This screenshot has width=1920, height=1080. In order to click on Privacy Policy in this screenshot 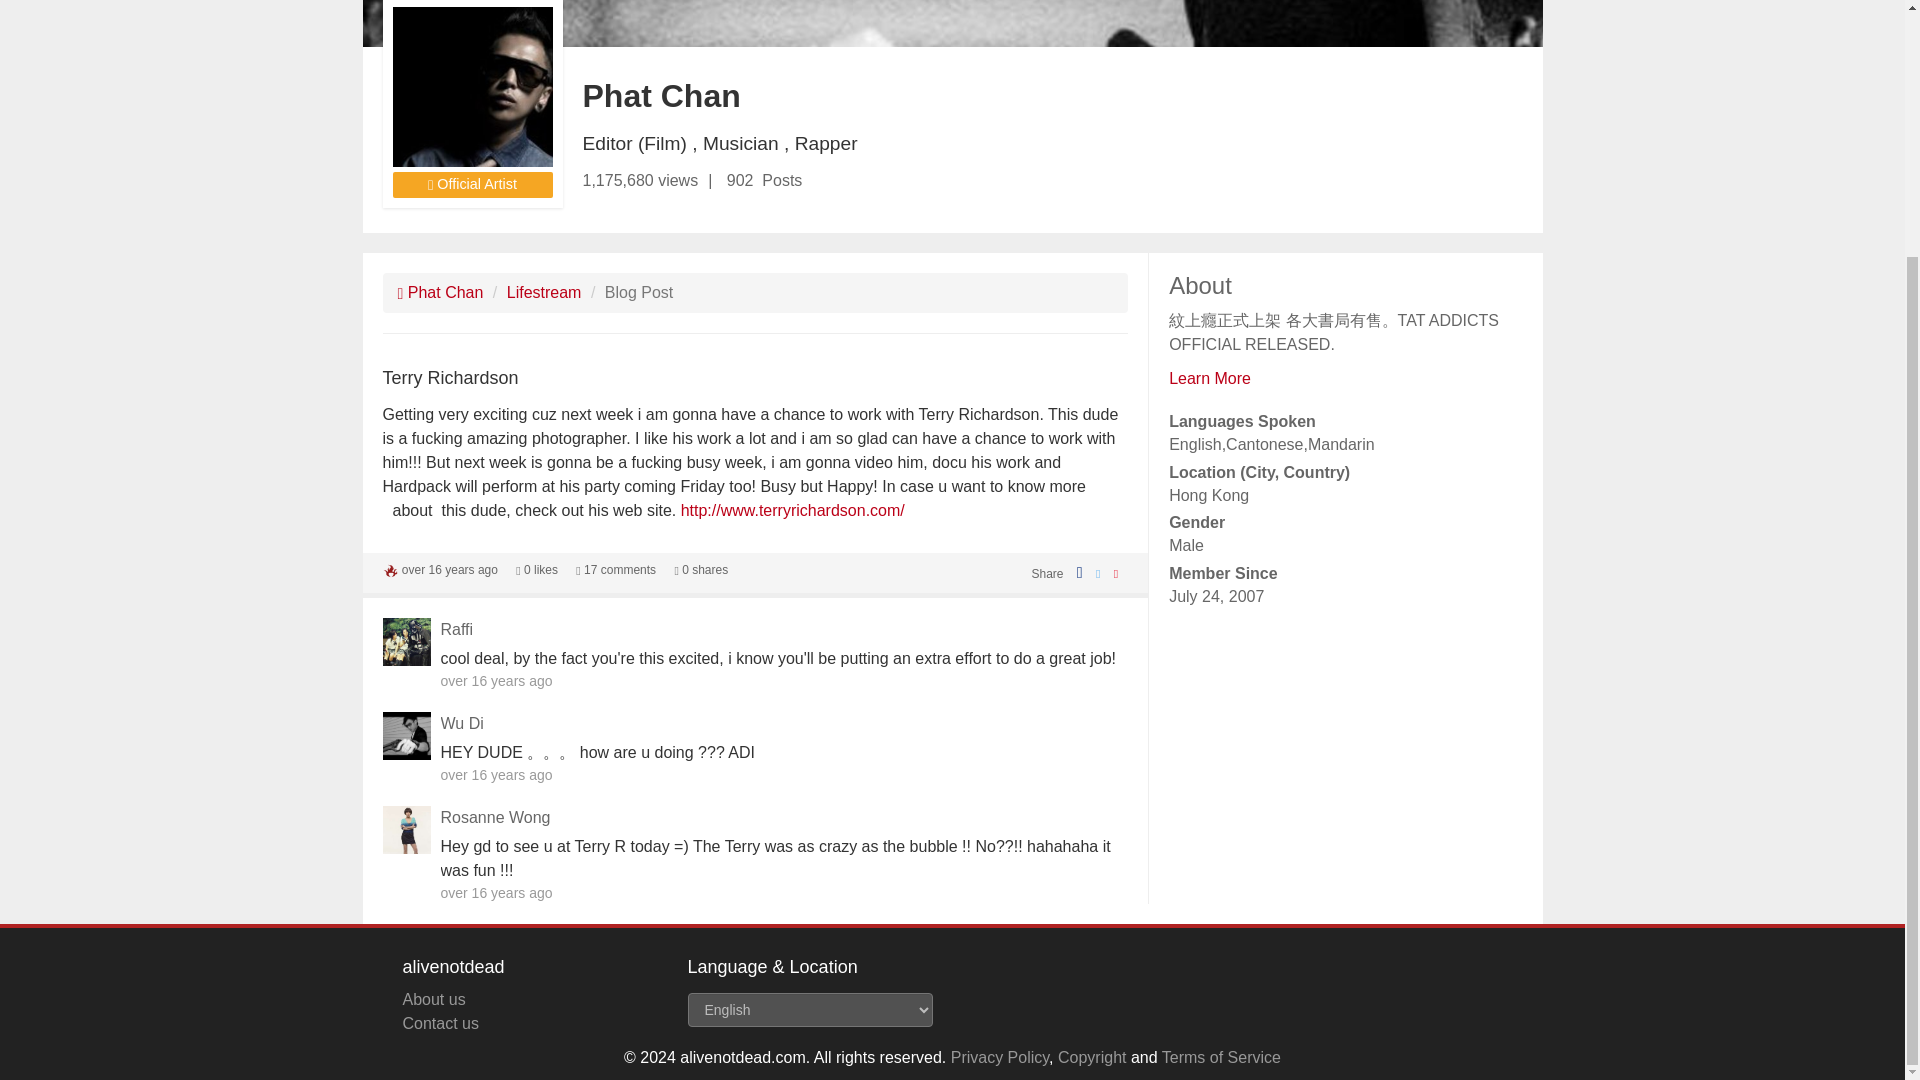, I will do `click(999, 1056)`.